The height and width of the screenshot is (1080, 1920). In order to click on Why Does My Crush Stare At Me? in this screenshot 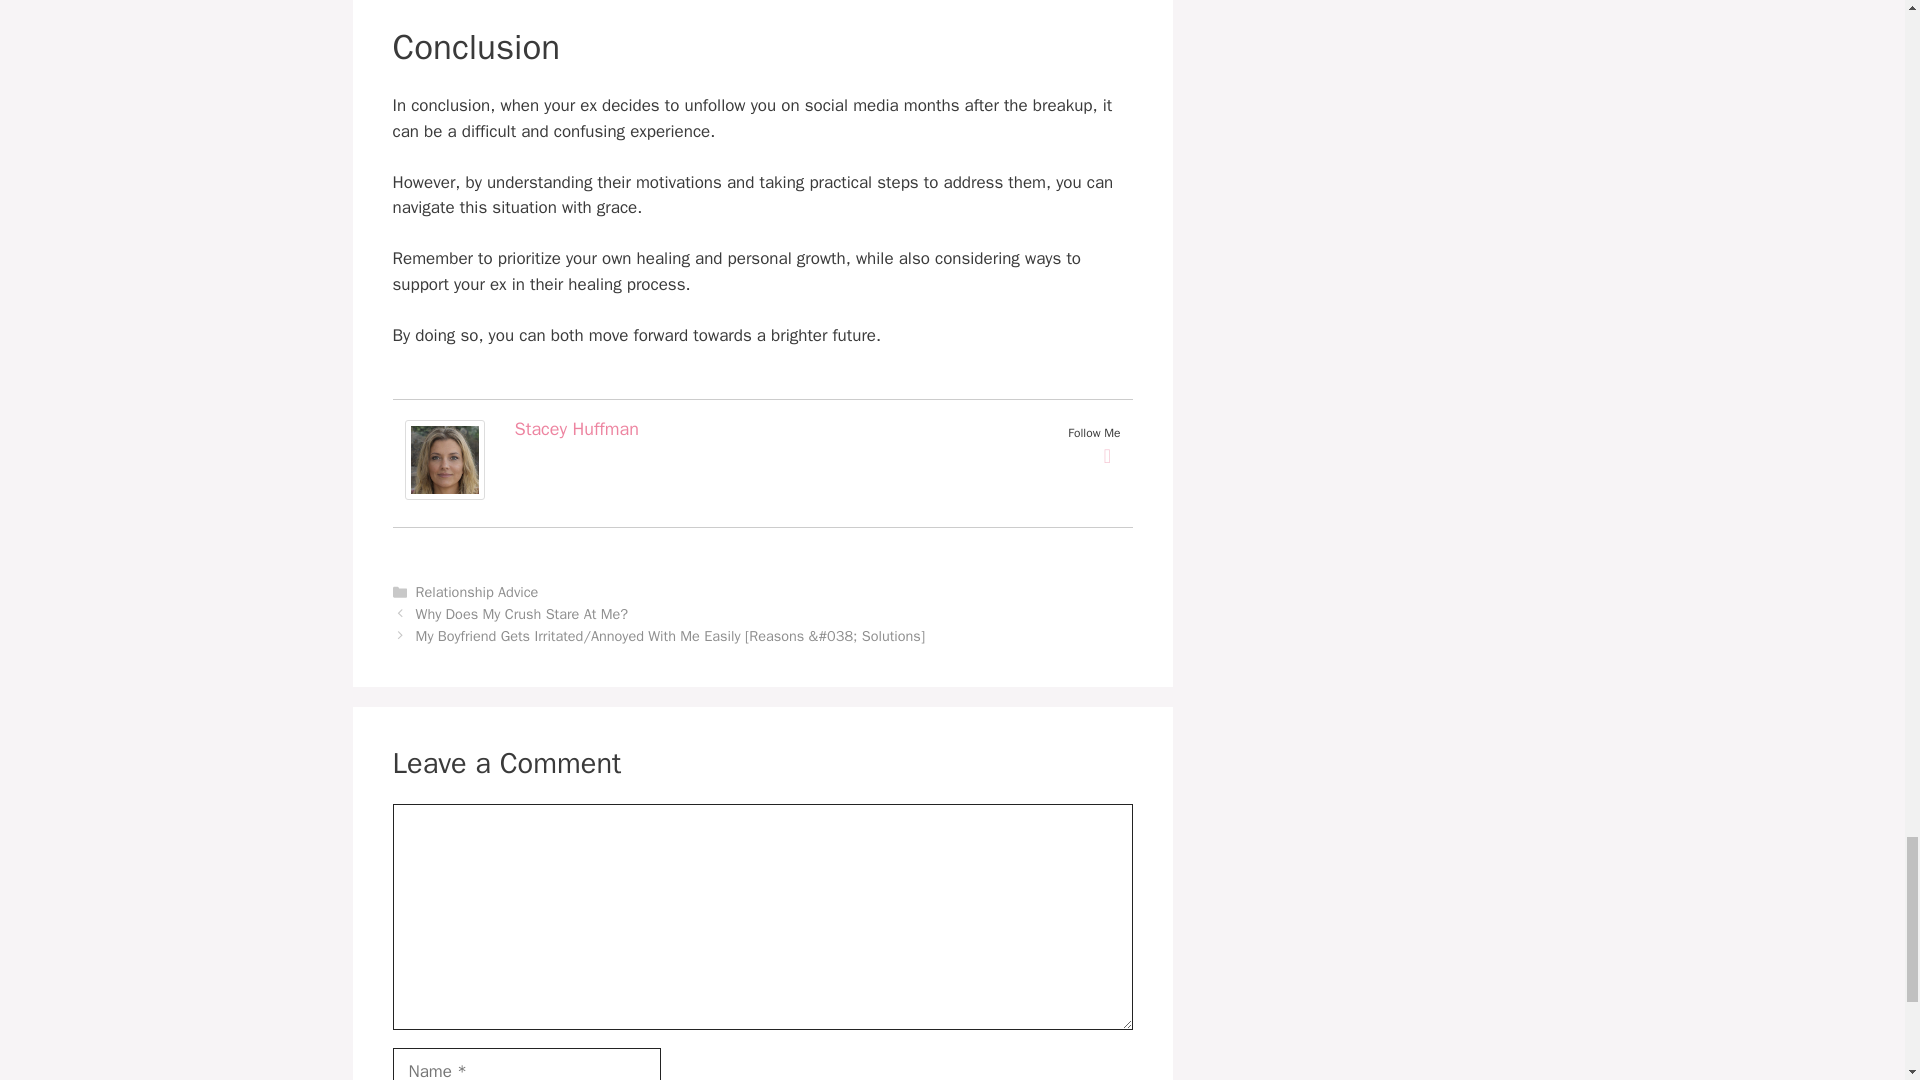, I will do `click(522, 614)`.